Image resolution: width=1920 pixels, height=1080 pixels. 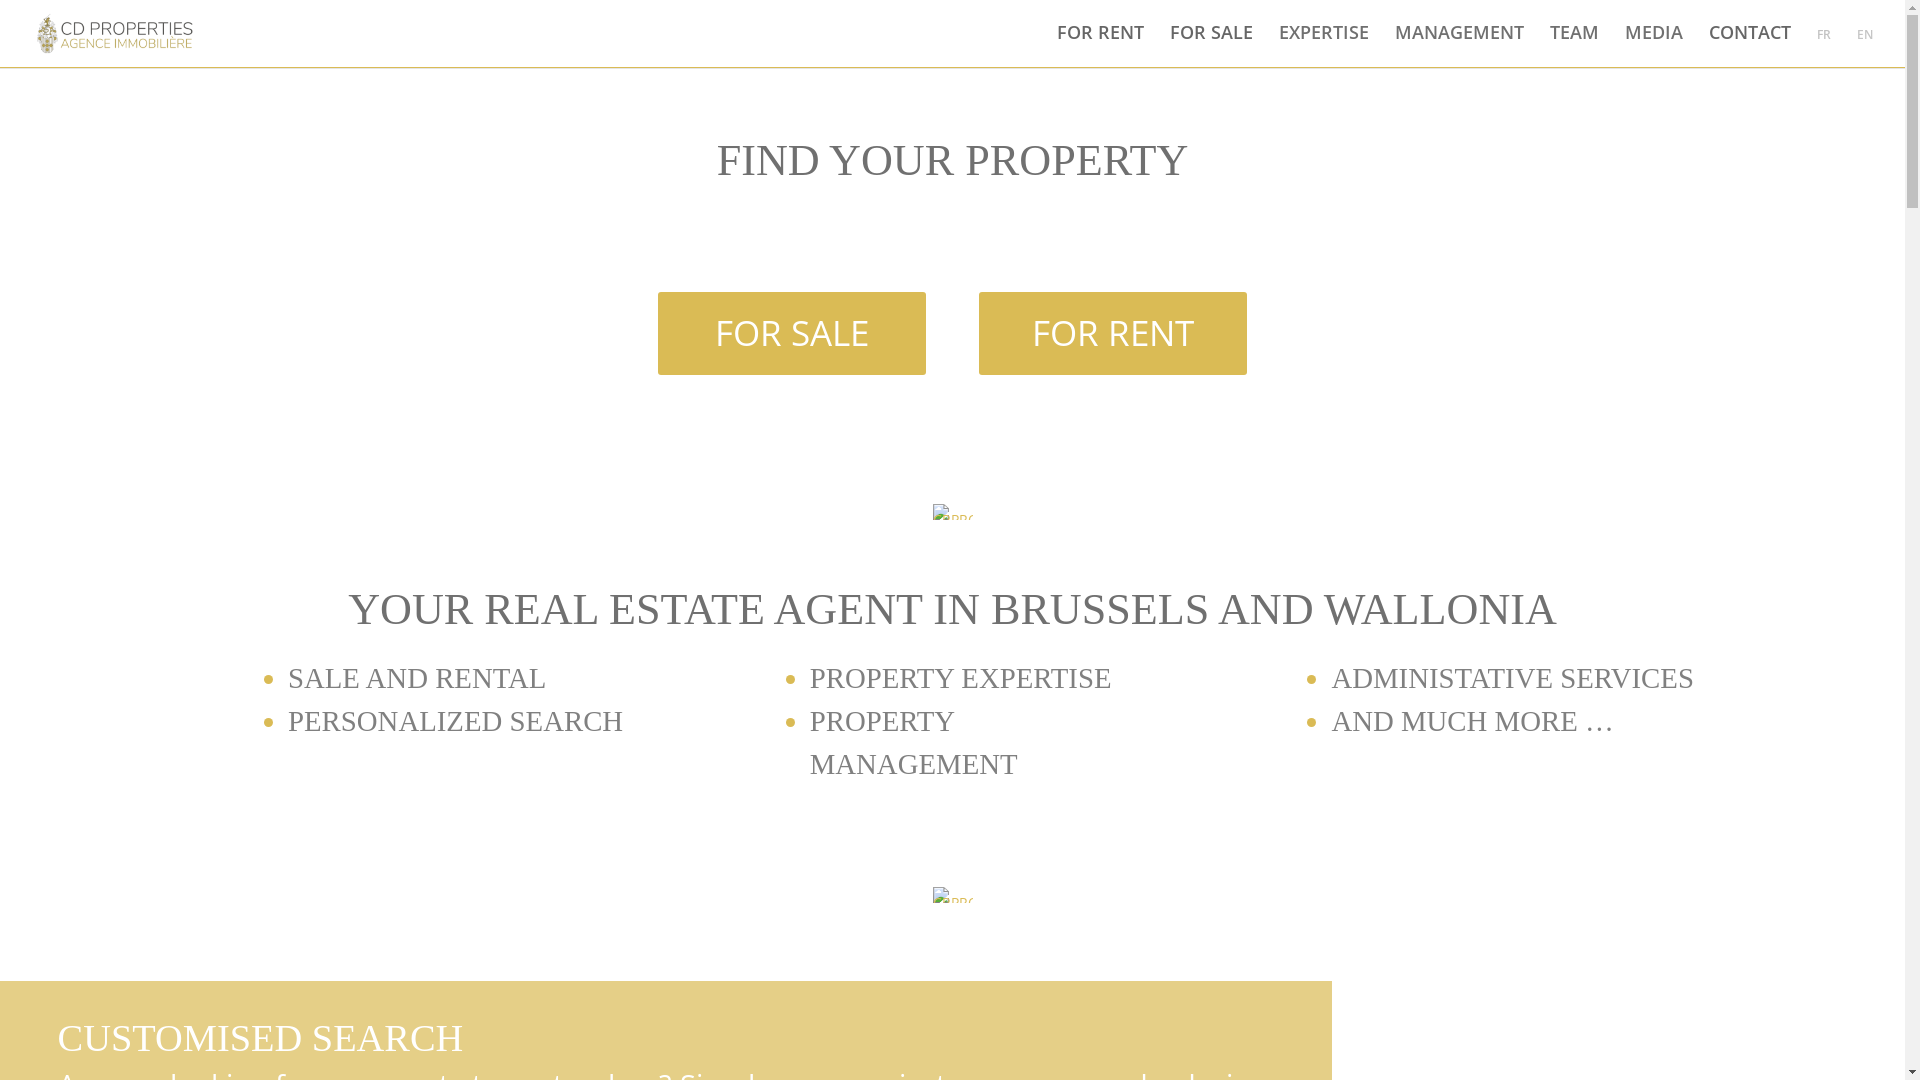 What do you see at coordinates (1460, 44) in the screenshot?
I see `MANAGEMENT` at bounding box center [1460, 44].